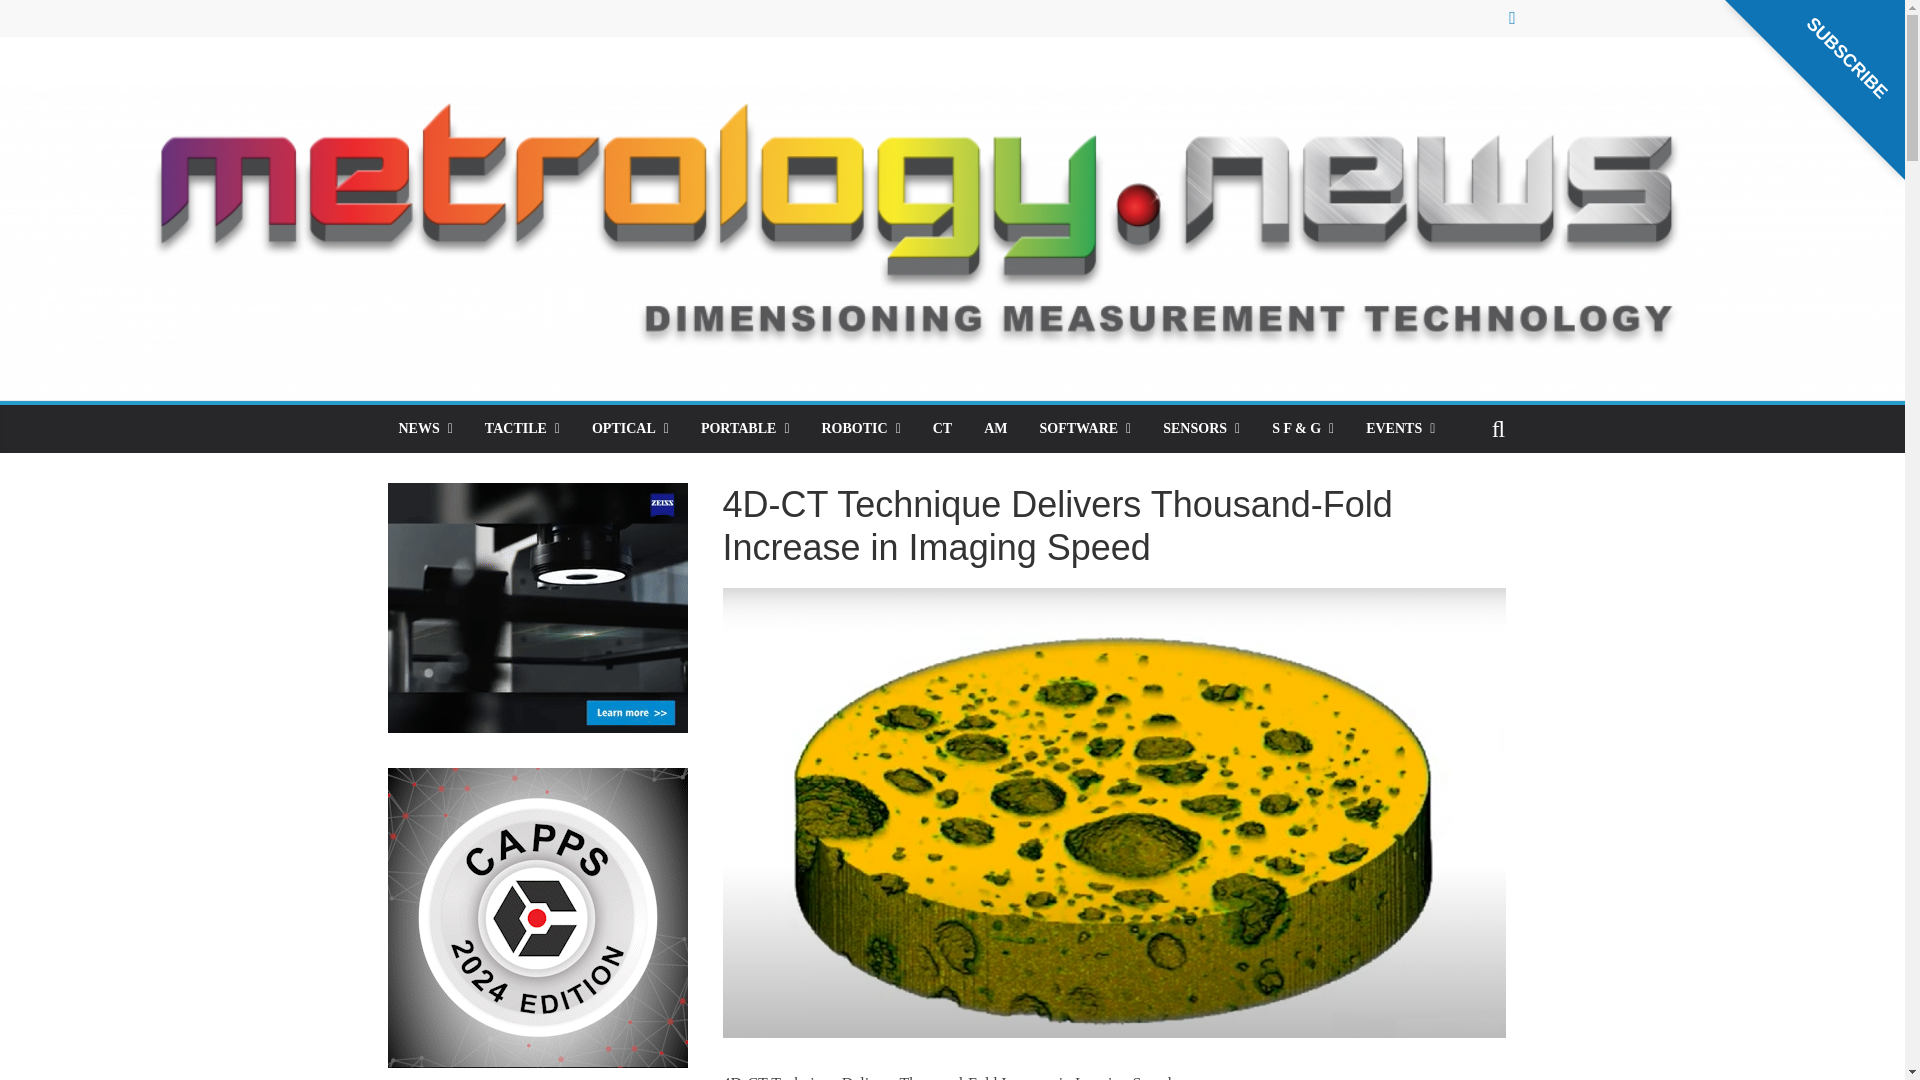  I want to click on ROBOTIC, so click(862, 428).